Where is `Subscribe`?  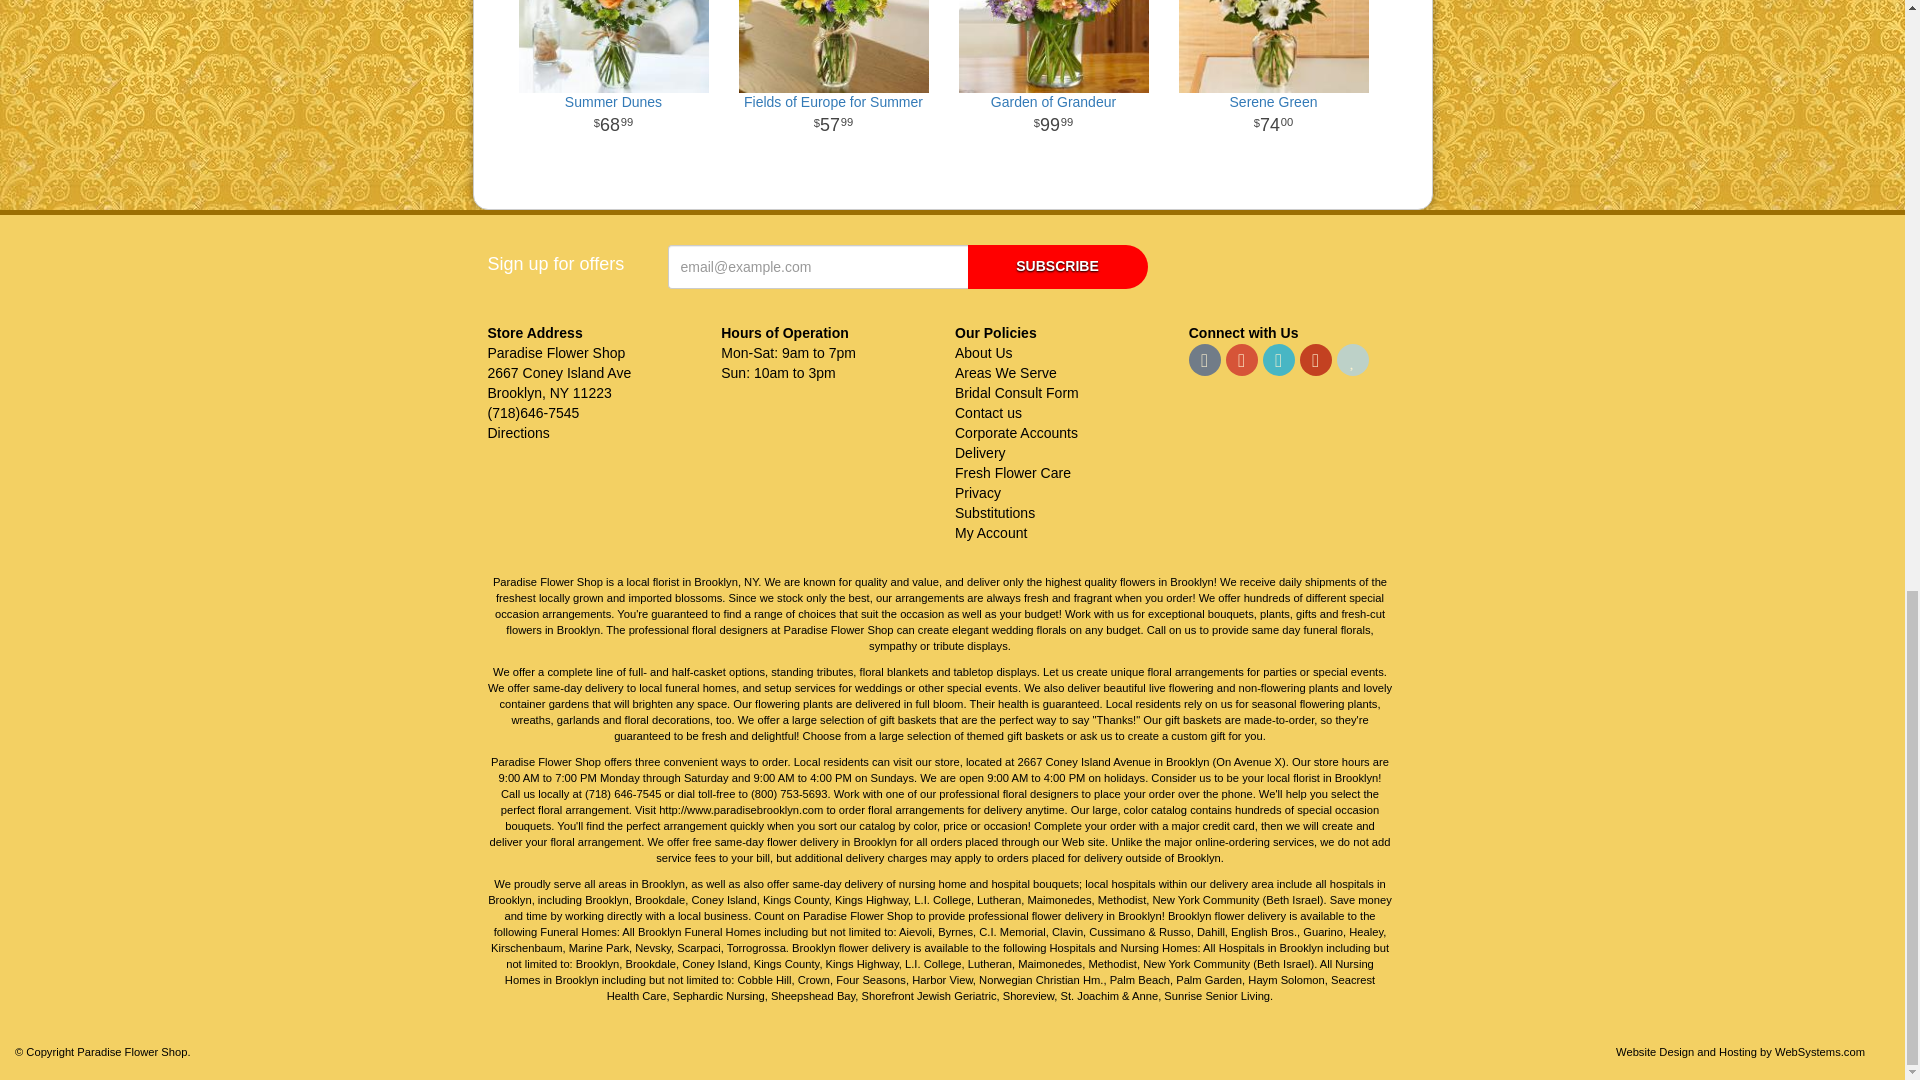 Subscribe is located at coordinates (1058, 267).